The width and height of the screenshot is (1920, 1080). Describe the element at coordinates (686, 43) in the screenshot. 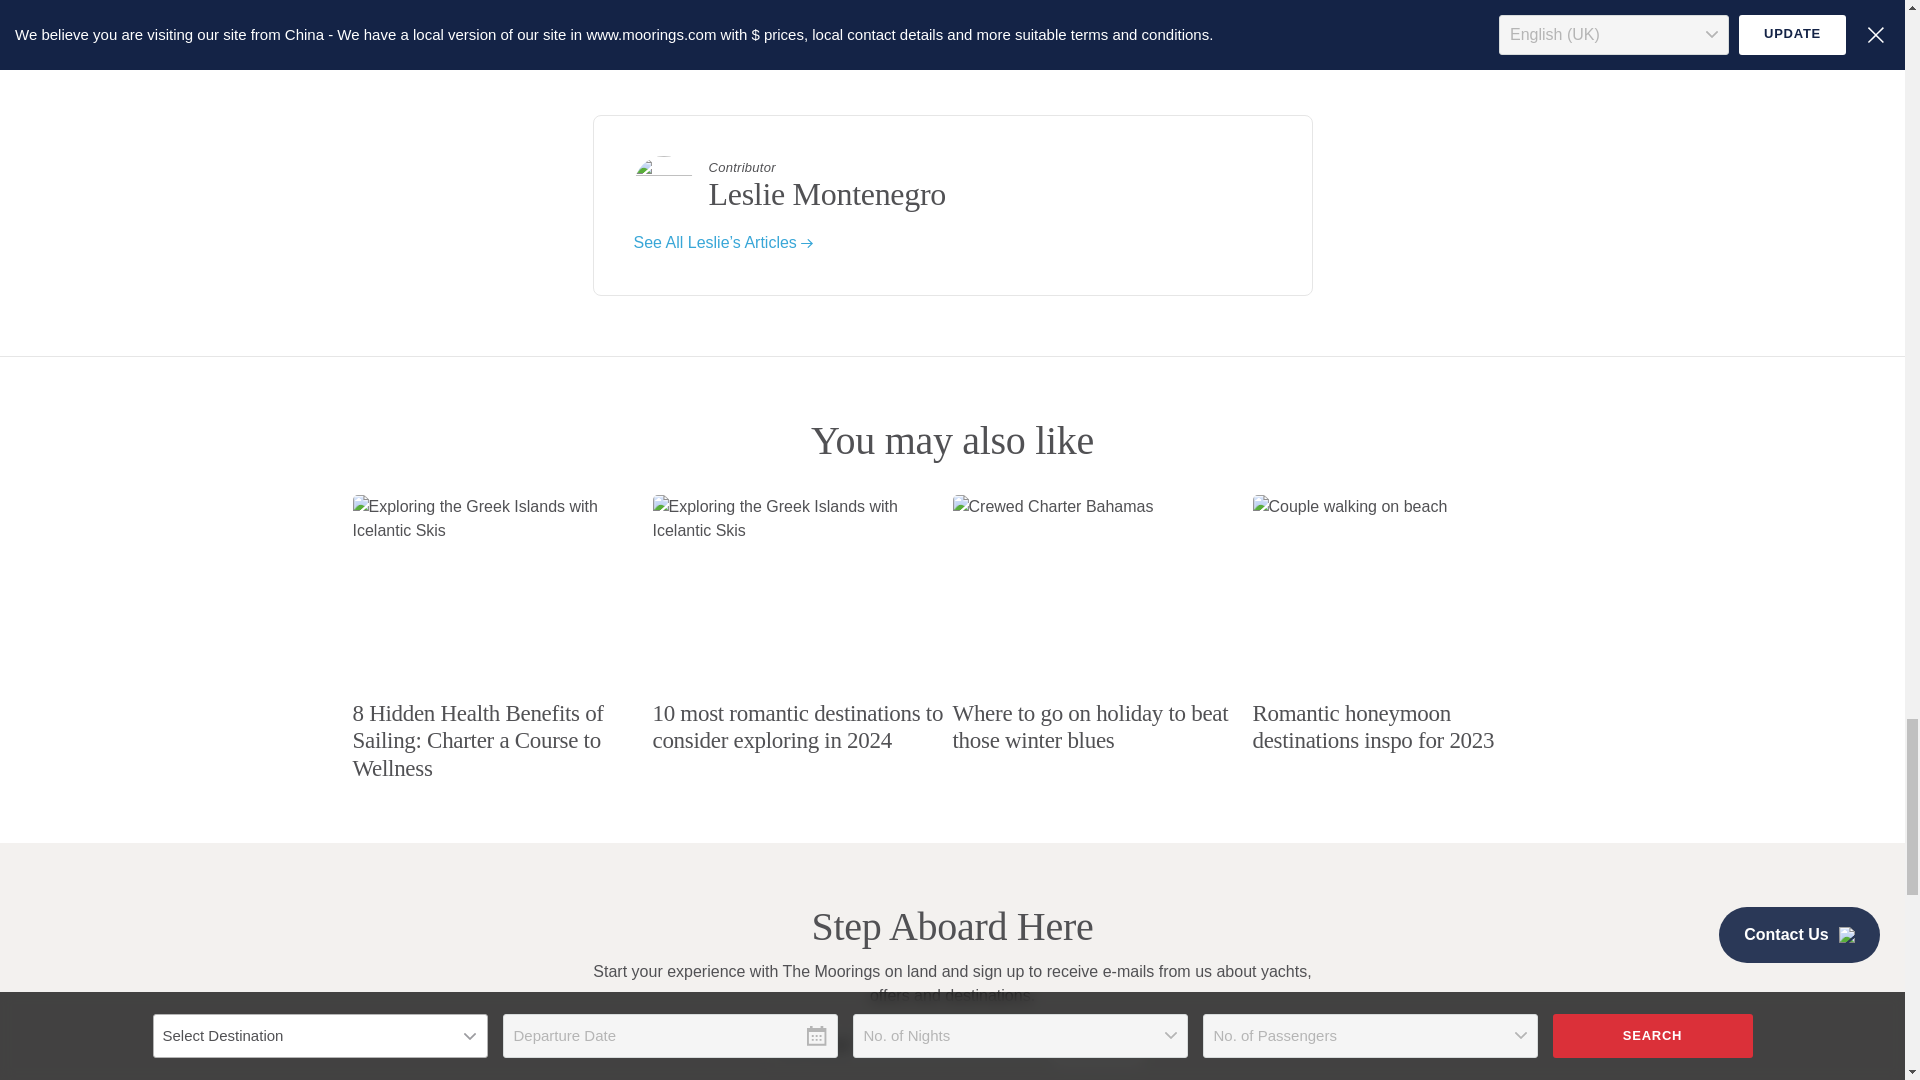

I see `Share on Twitter` at that location.